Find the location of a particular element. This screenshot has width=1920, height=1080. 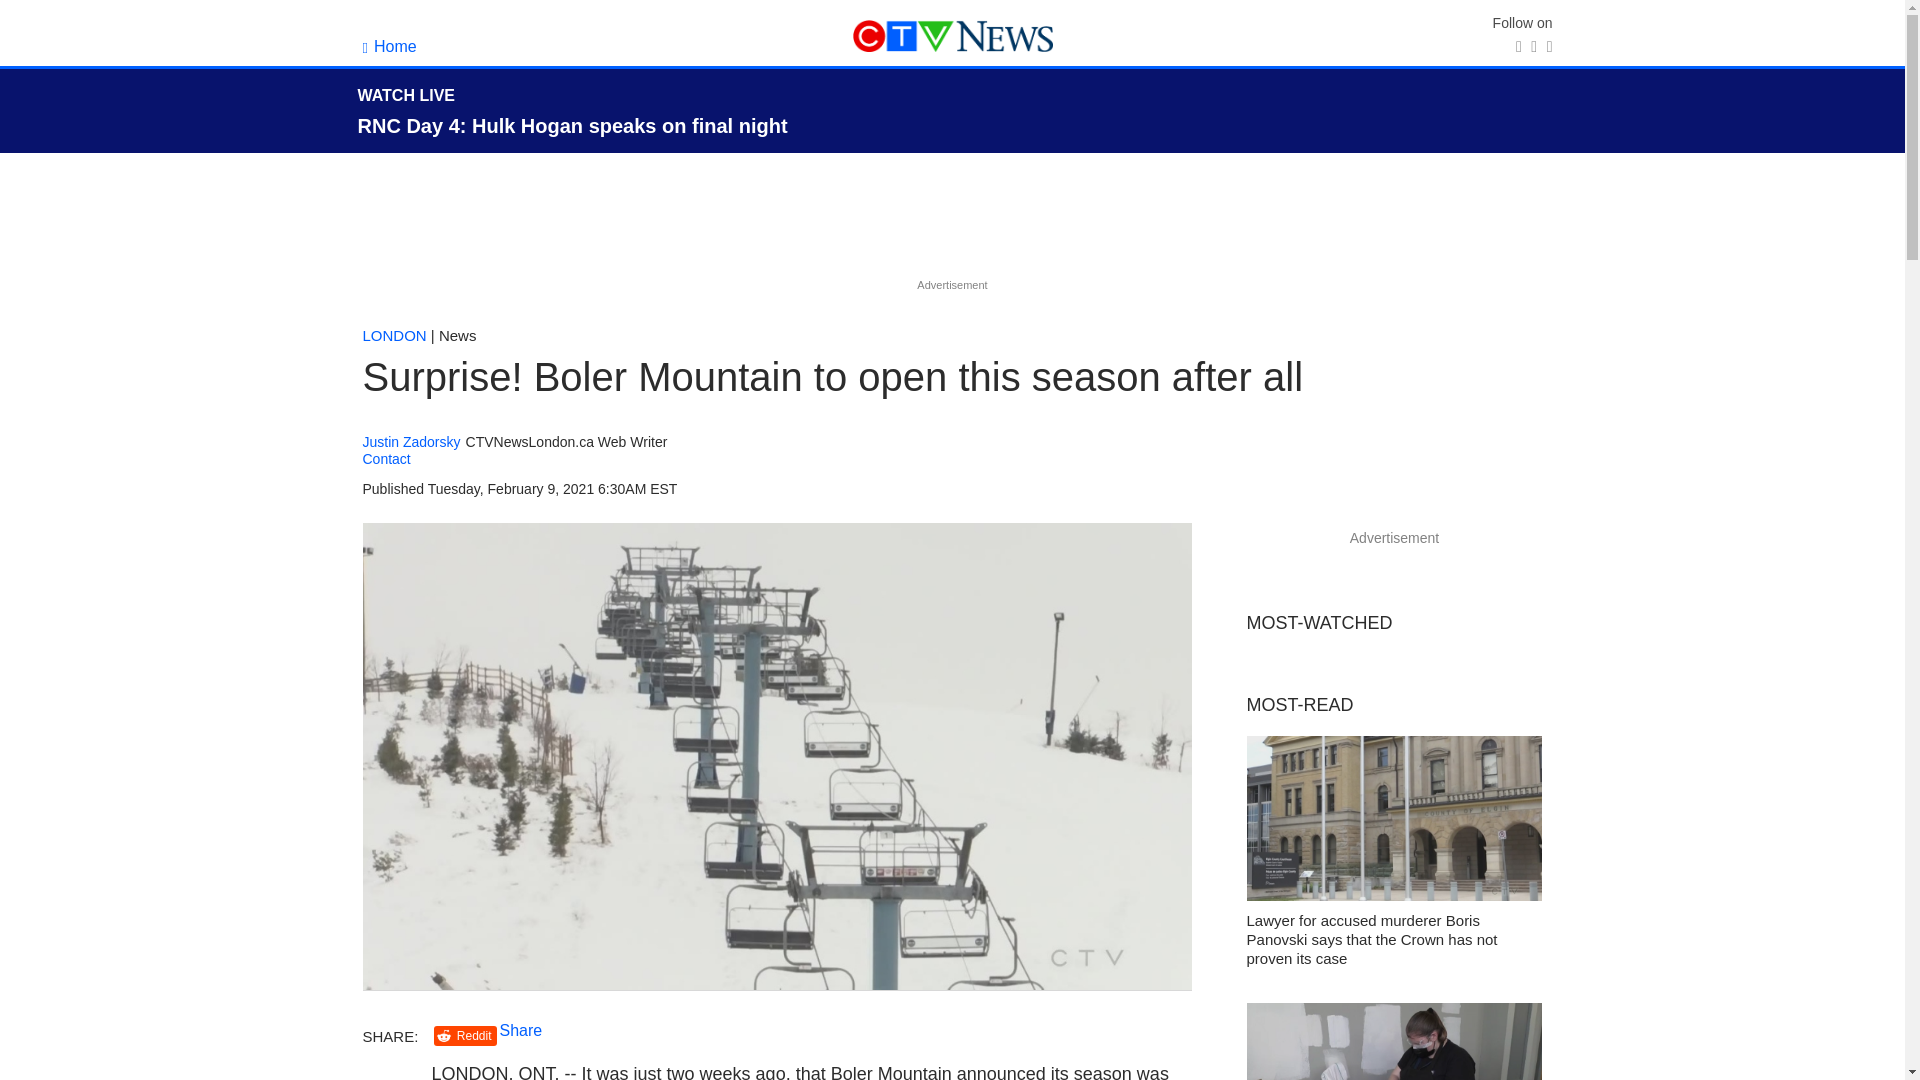

Justin Zadorsky is located at coordinates (411, 442).